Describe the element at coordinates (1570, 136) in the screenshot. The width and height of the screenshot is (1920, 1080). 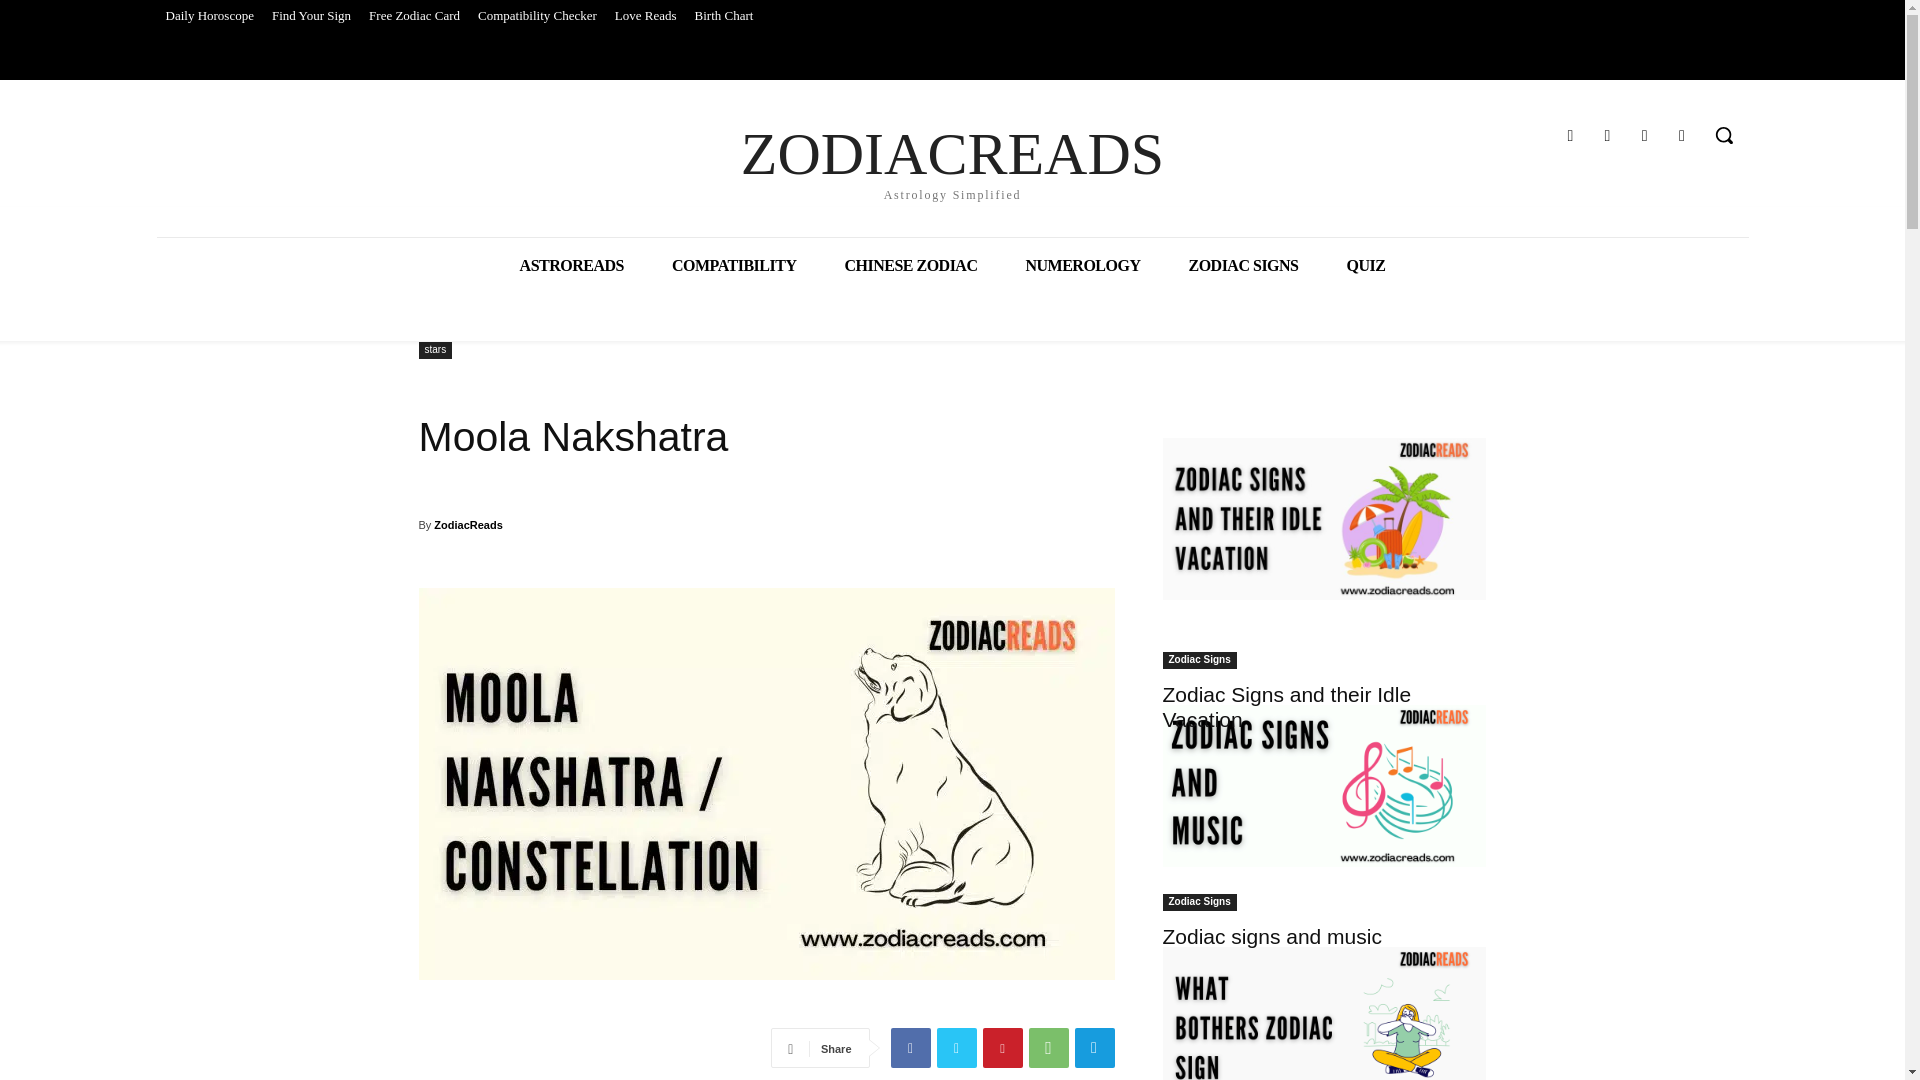
I see `Facebook` at that location.